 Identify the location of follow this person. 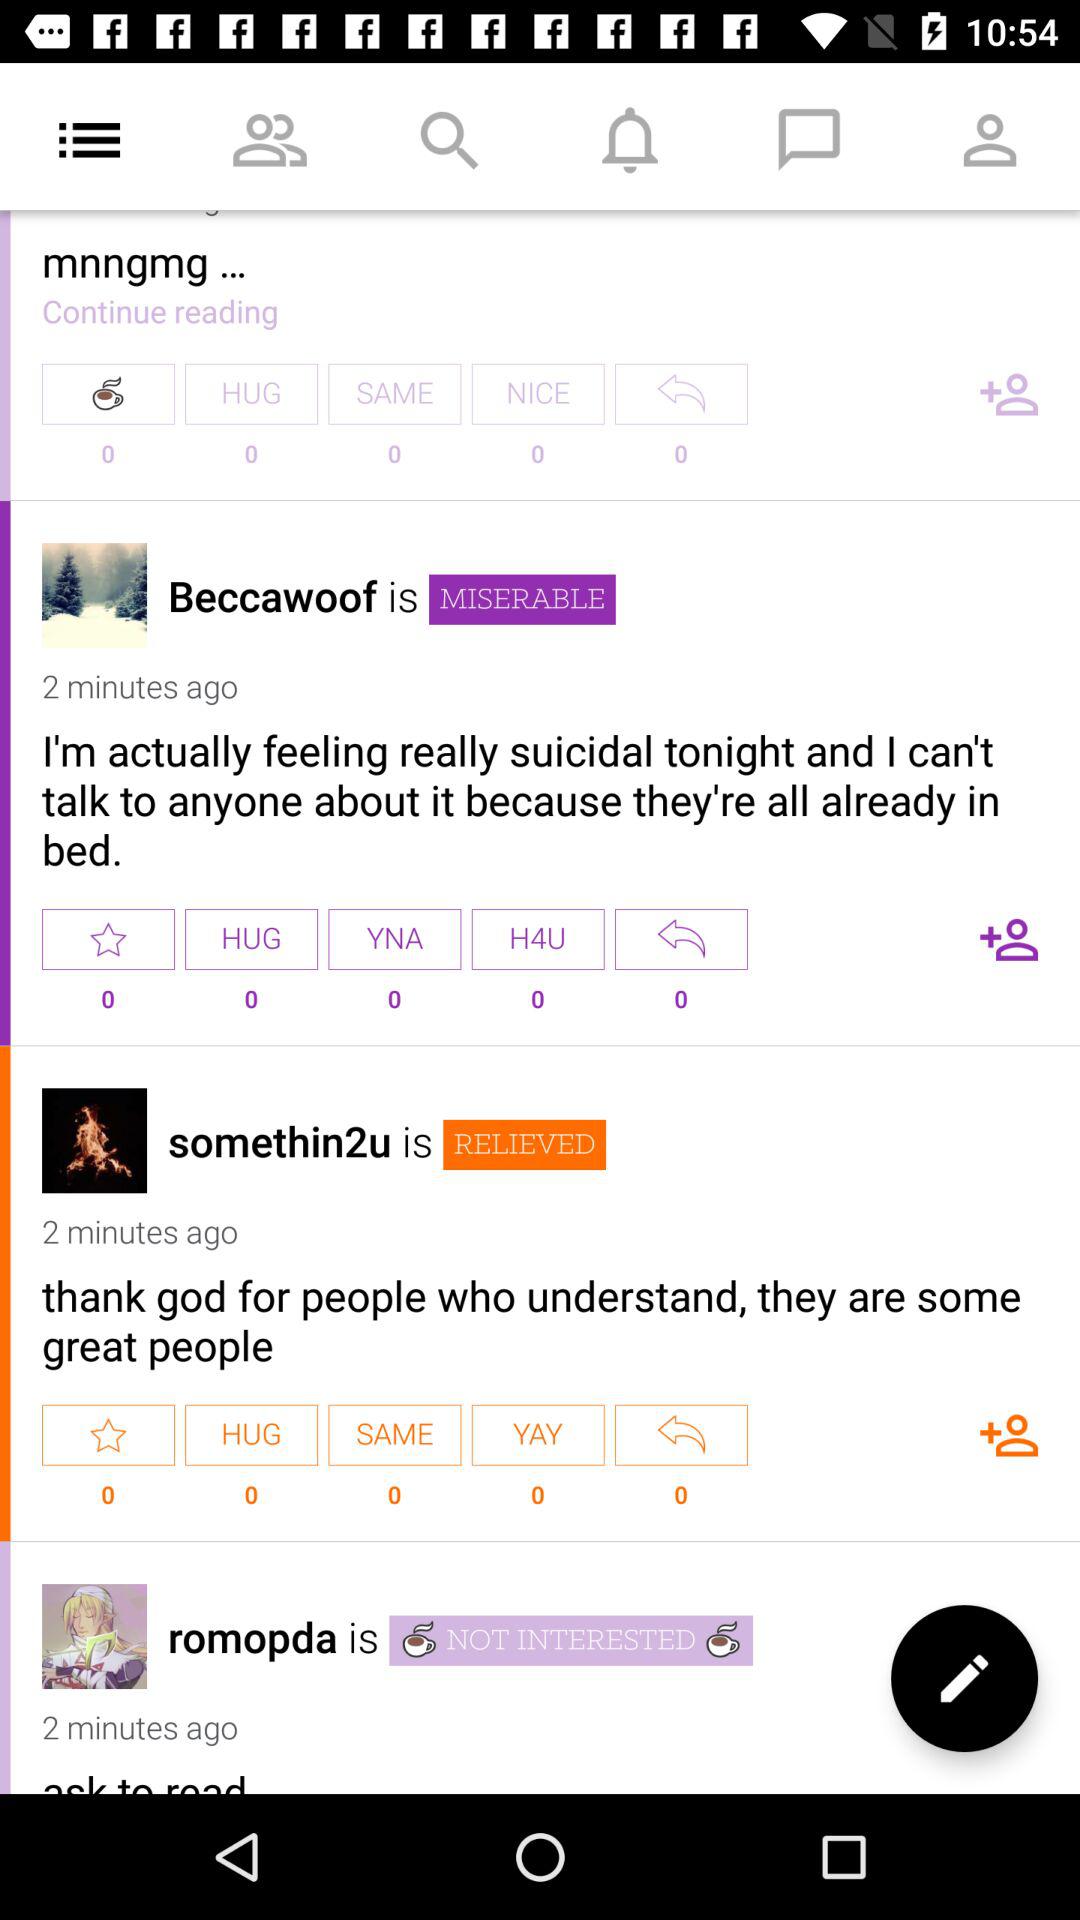
(1009, 939).